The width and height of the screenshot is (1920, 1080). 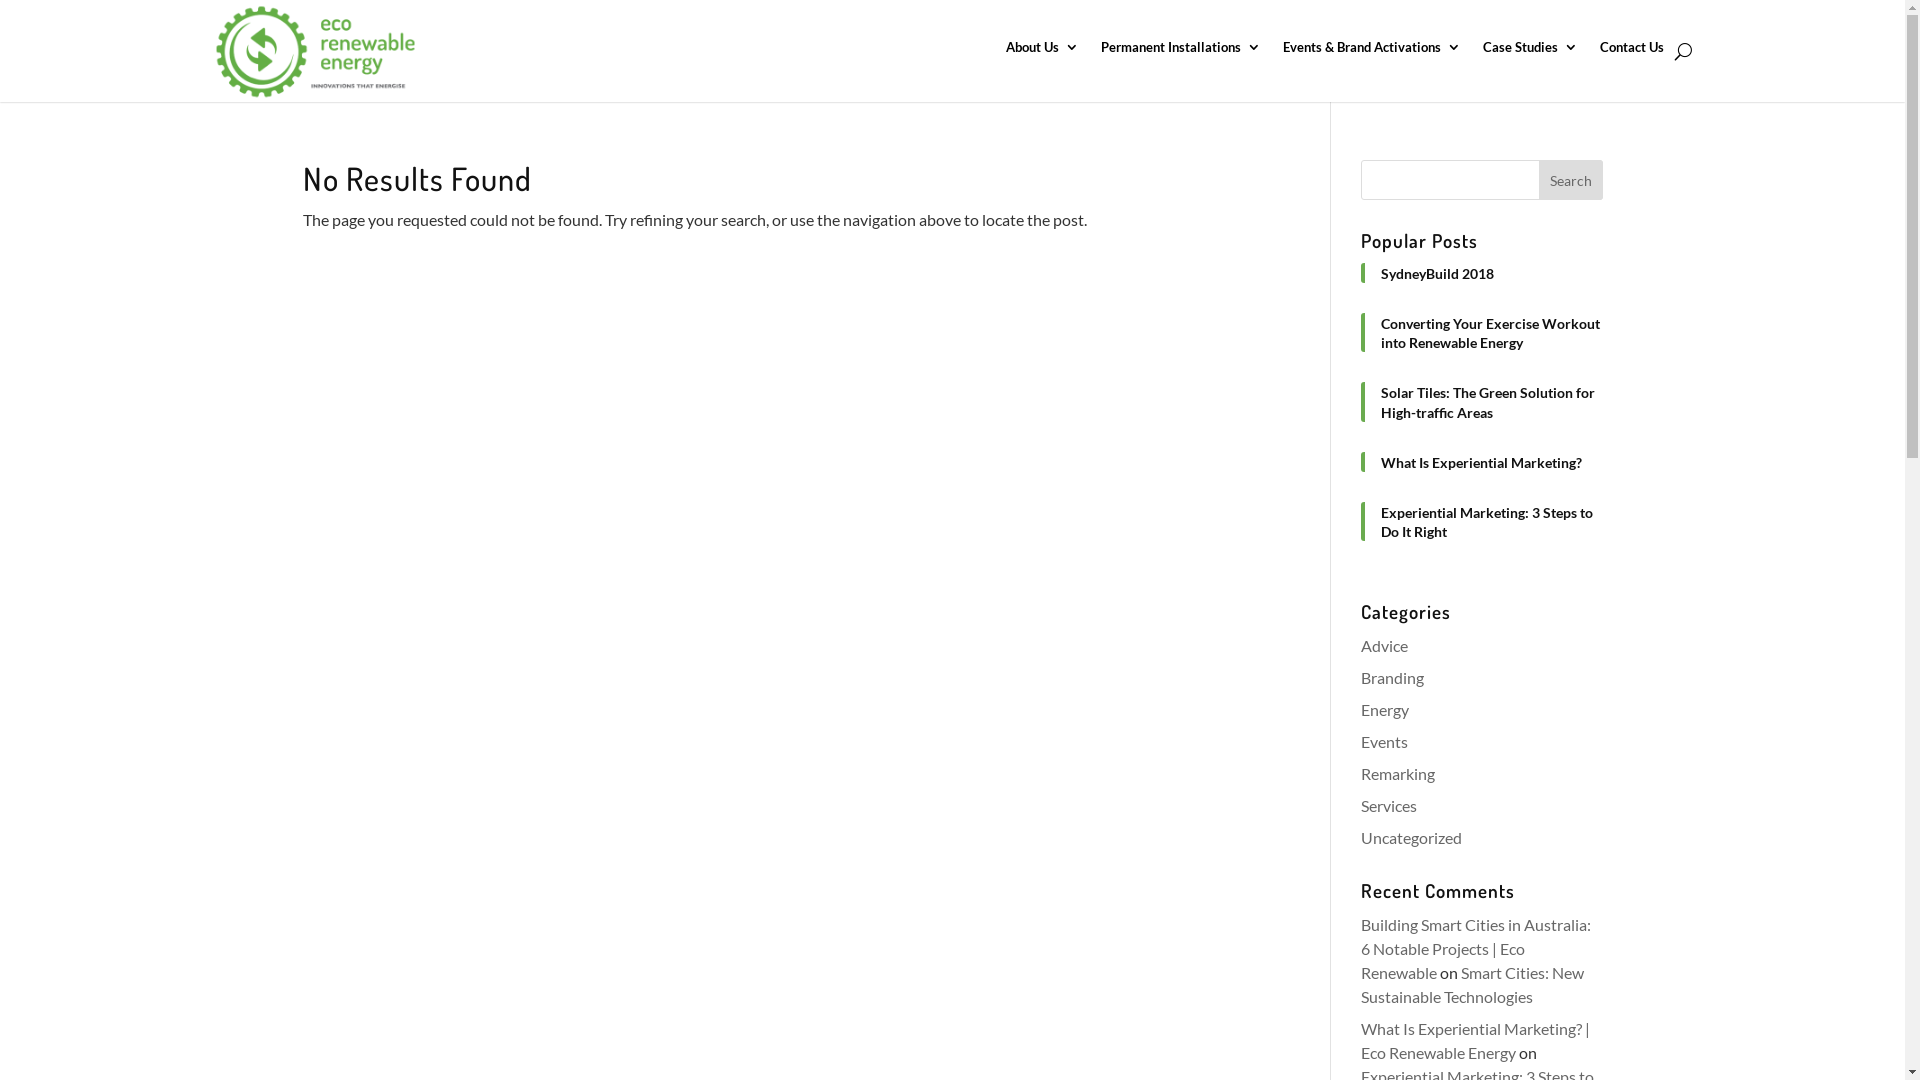 What do you see at coordinates (1571, 180) in the screenshot?
I see `Search` at bounding box center [1571, 180].